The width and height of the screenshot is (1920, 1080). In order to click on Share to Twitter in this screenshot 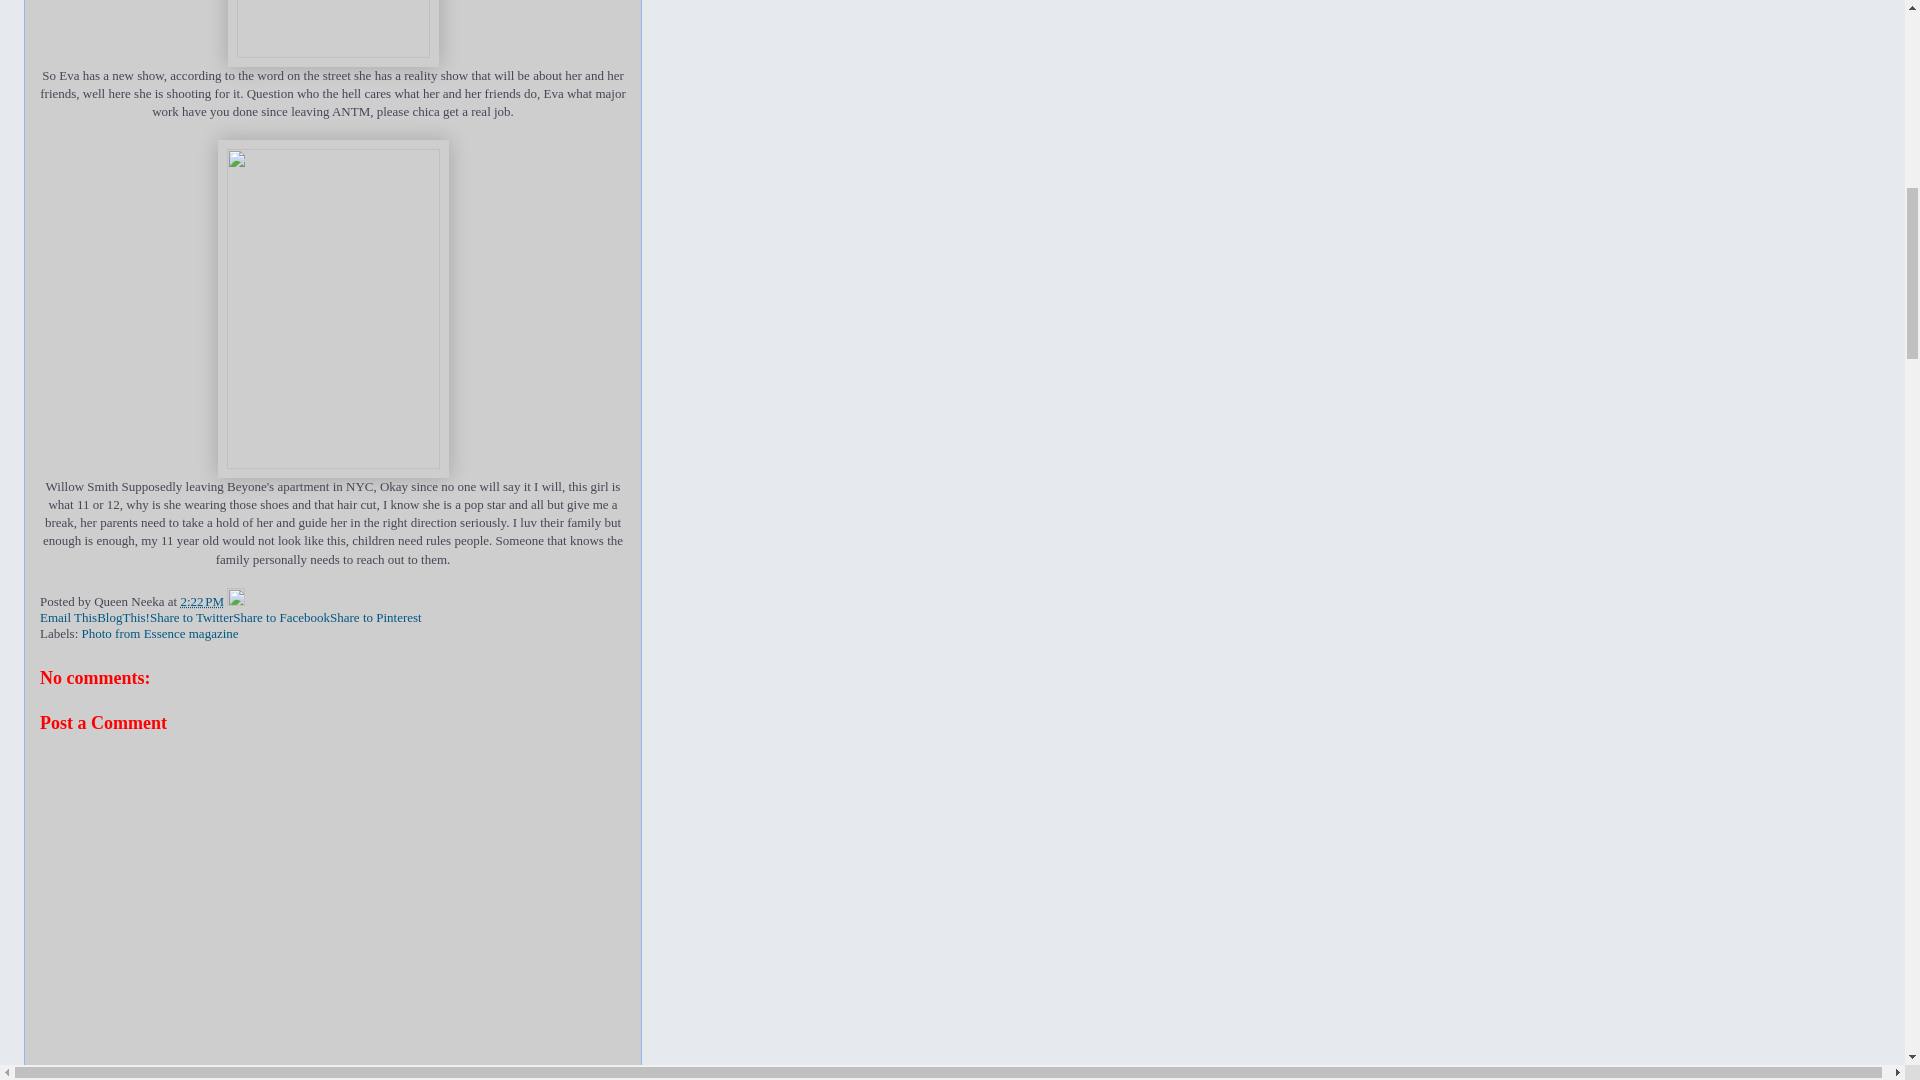, I will do `click(190, 618)`.